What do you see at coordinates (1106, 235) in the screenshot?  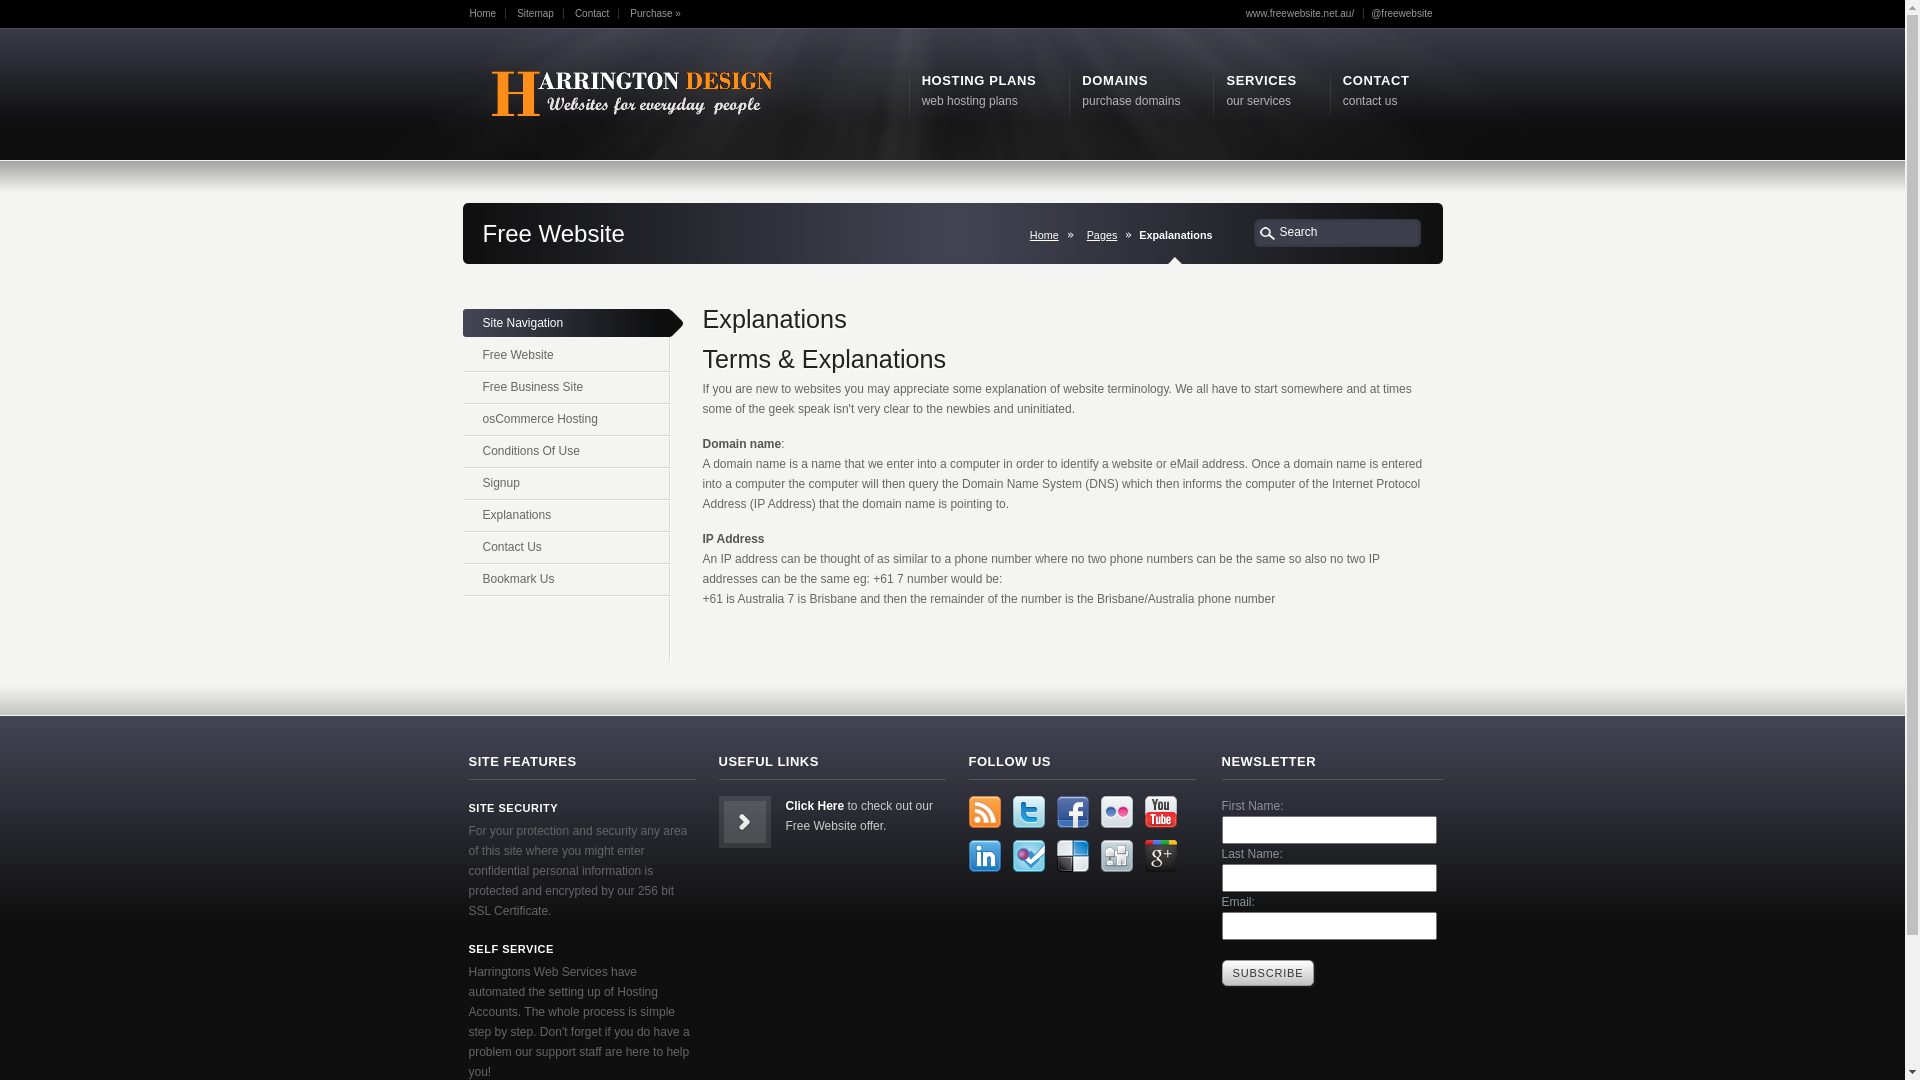 I see `Pages` at bounding box center [1106, 235].